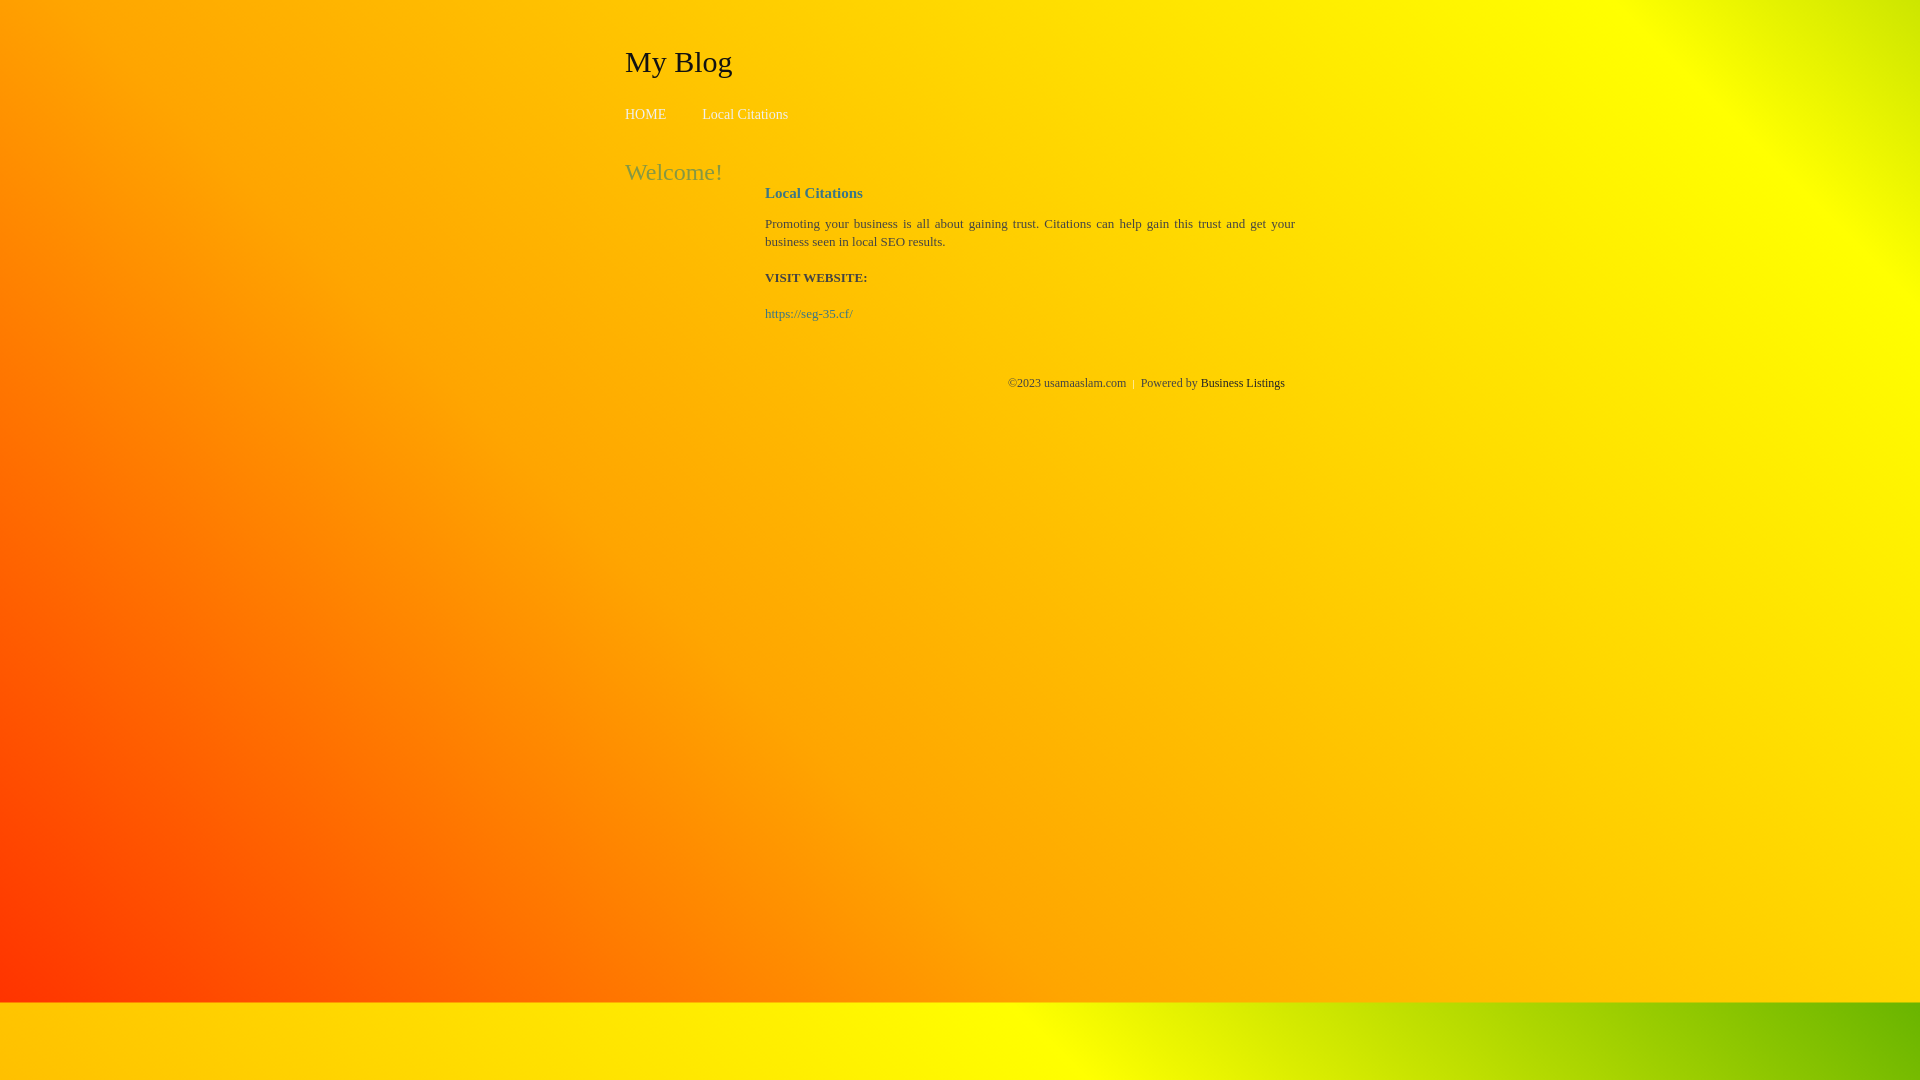  What do you see at coordinates (745, 114) in the screenshot?
I see `Local Citations` at bounding box center [745, 114].